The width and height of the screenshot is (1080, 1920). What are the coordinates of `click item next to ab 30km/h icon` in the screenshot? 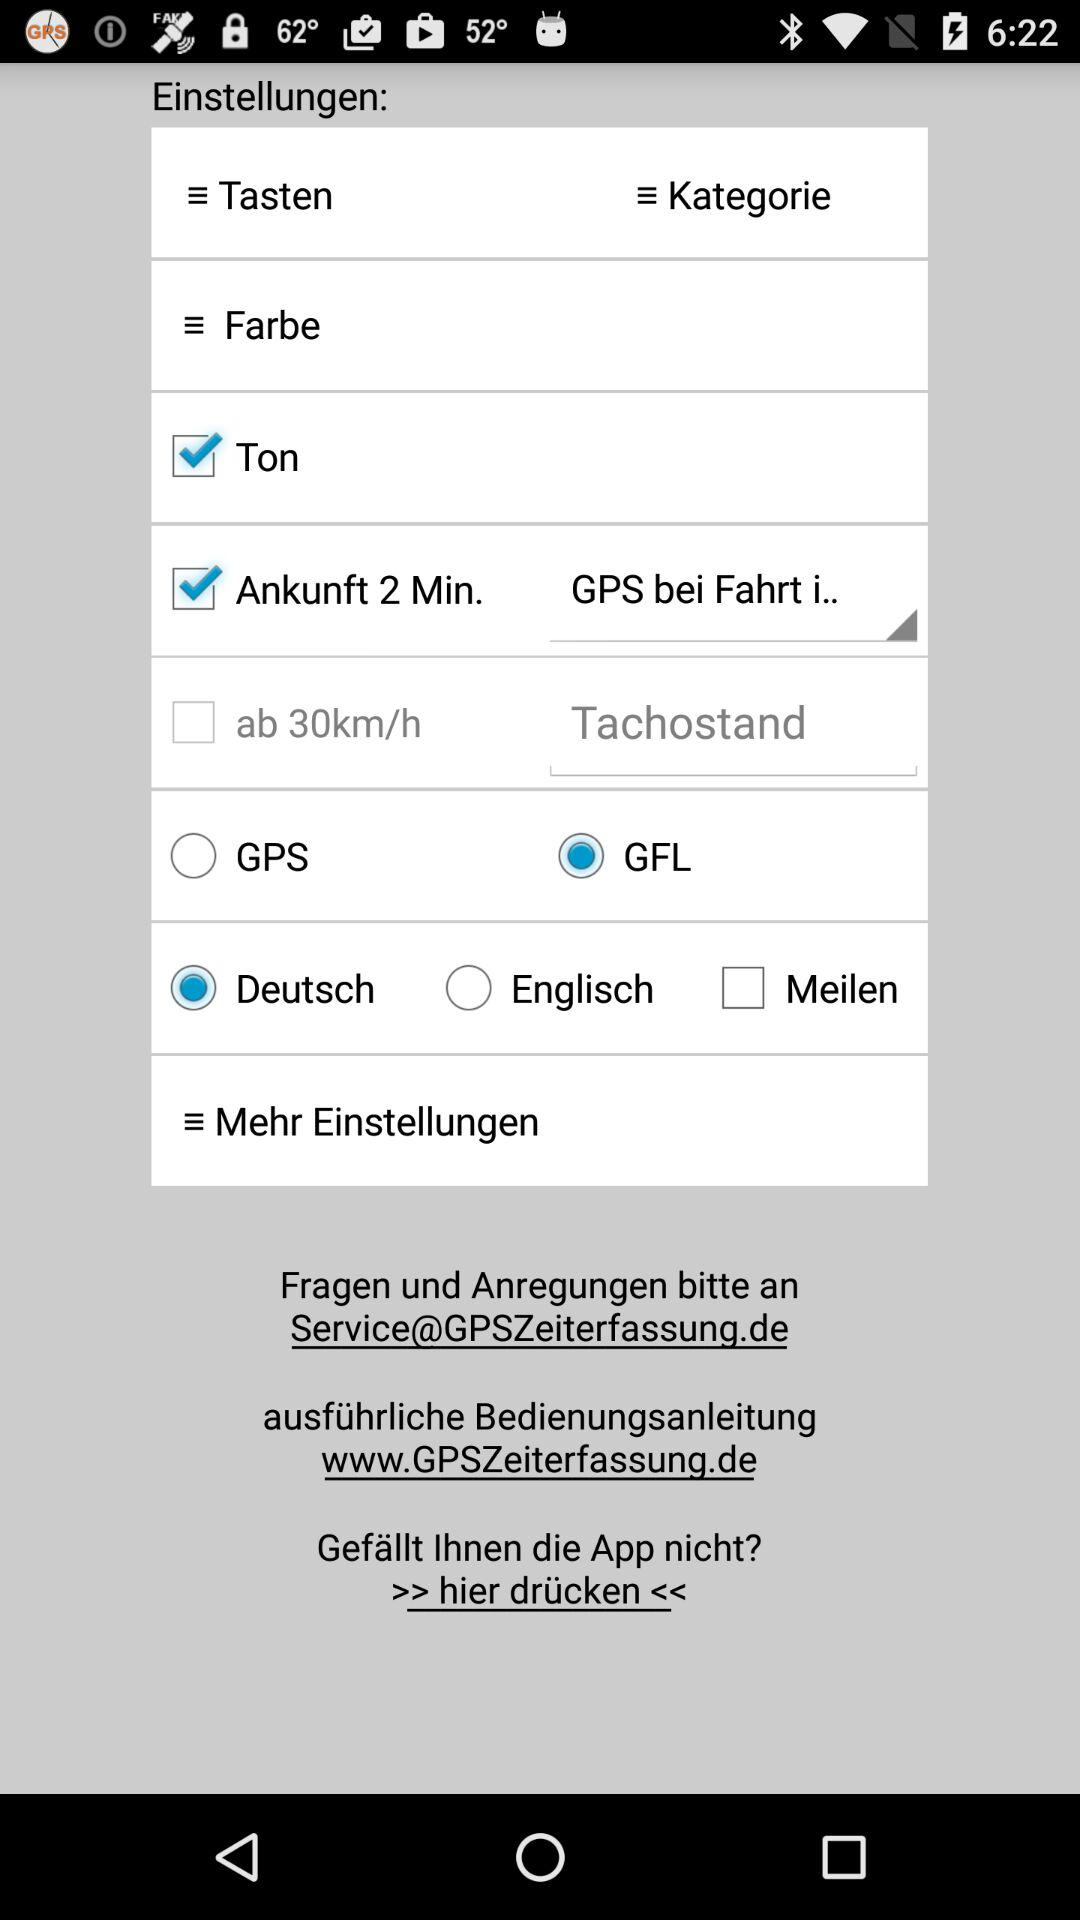 It's located at (733, 856).